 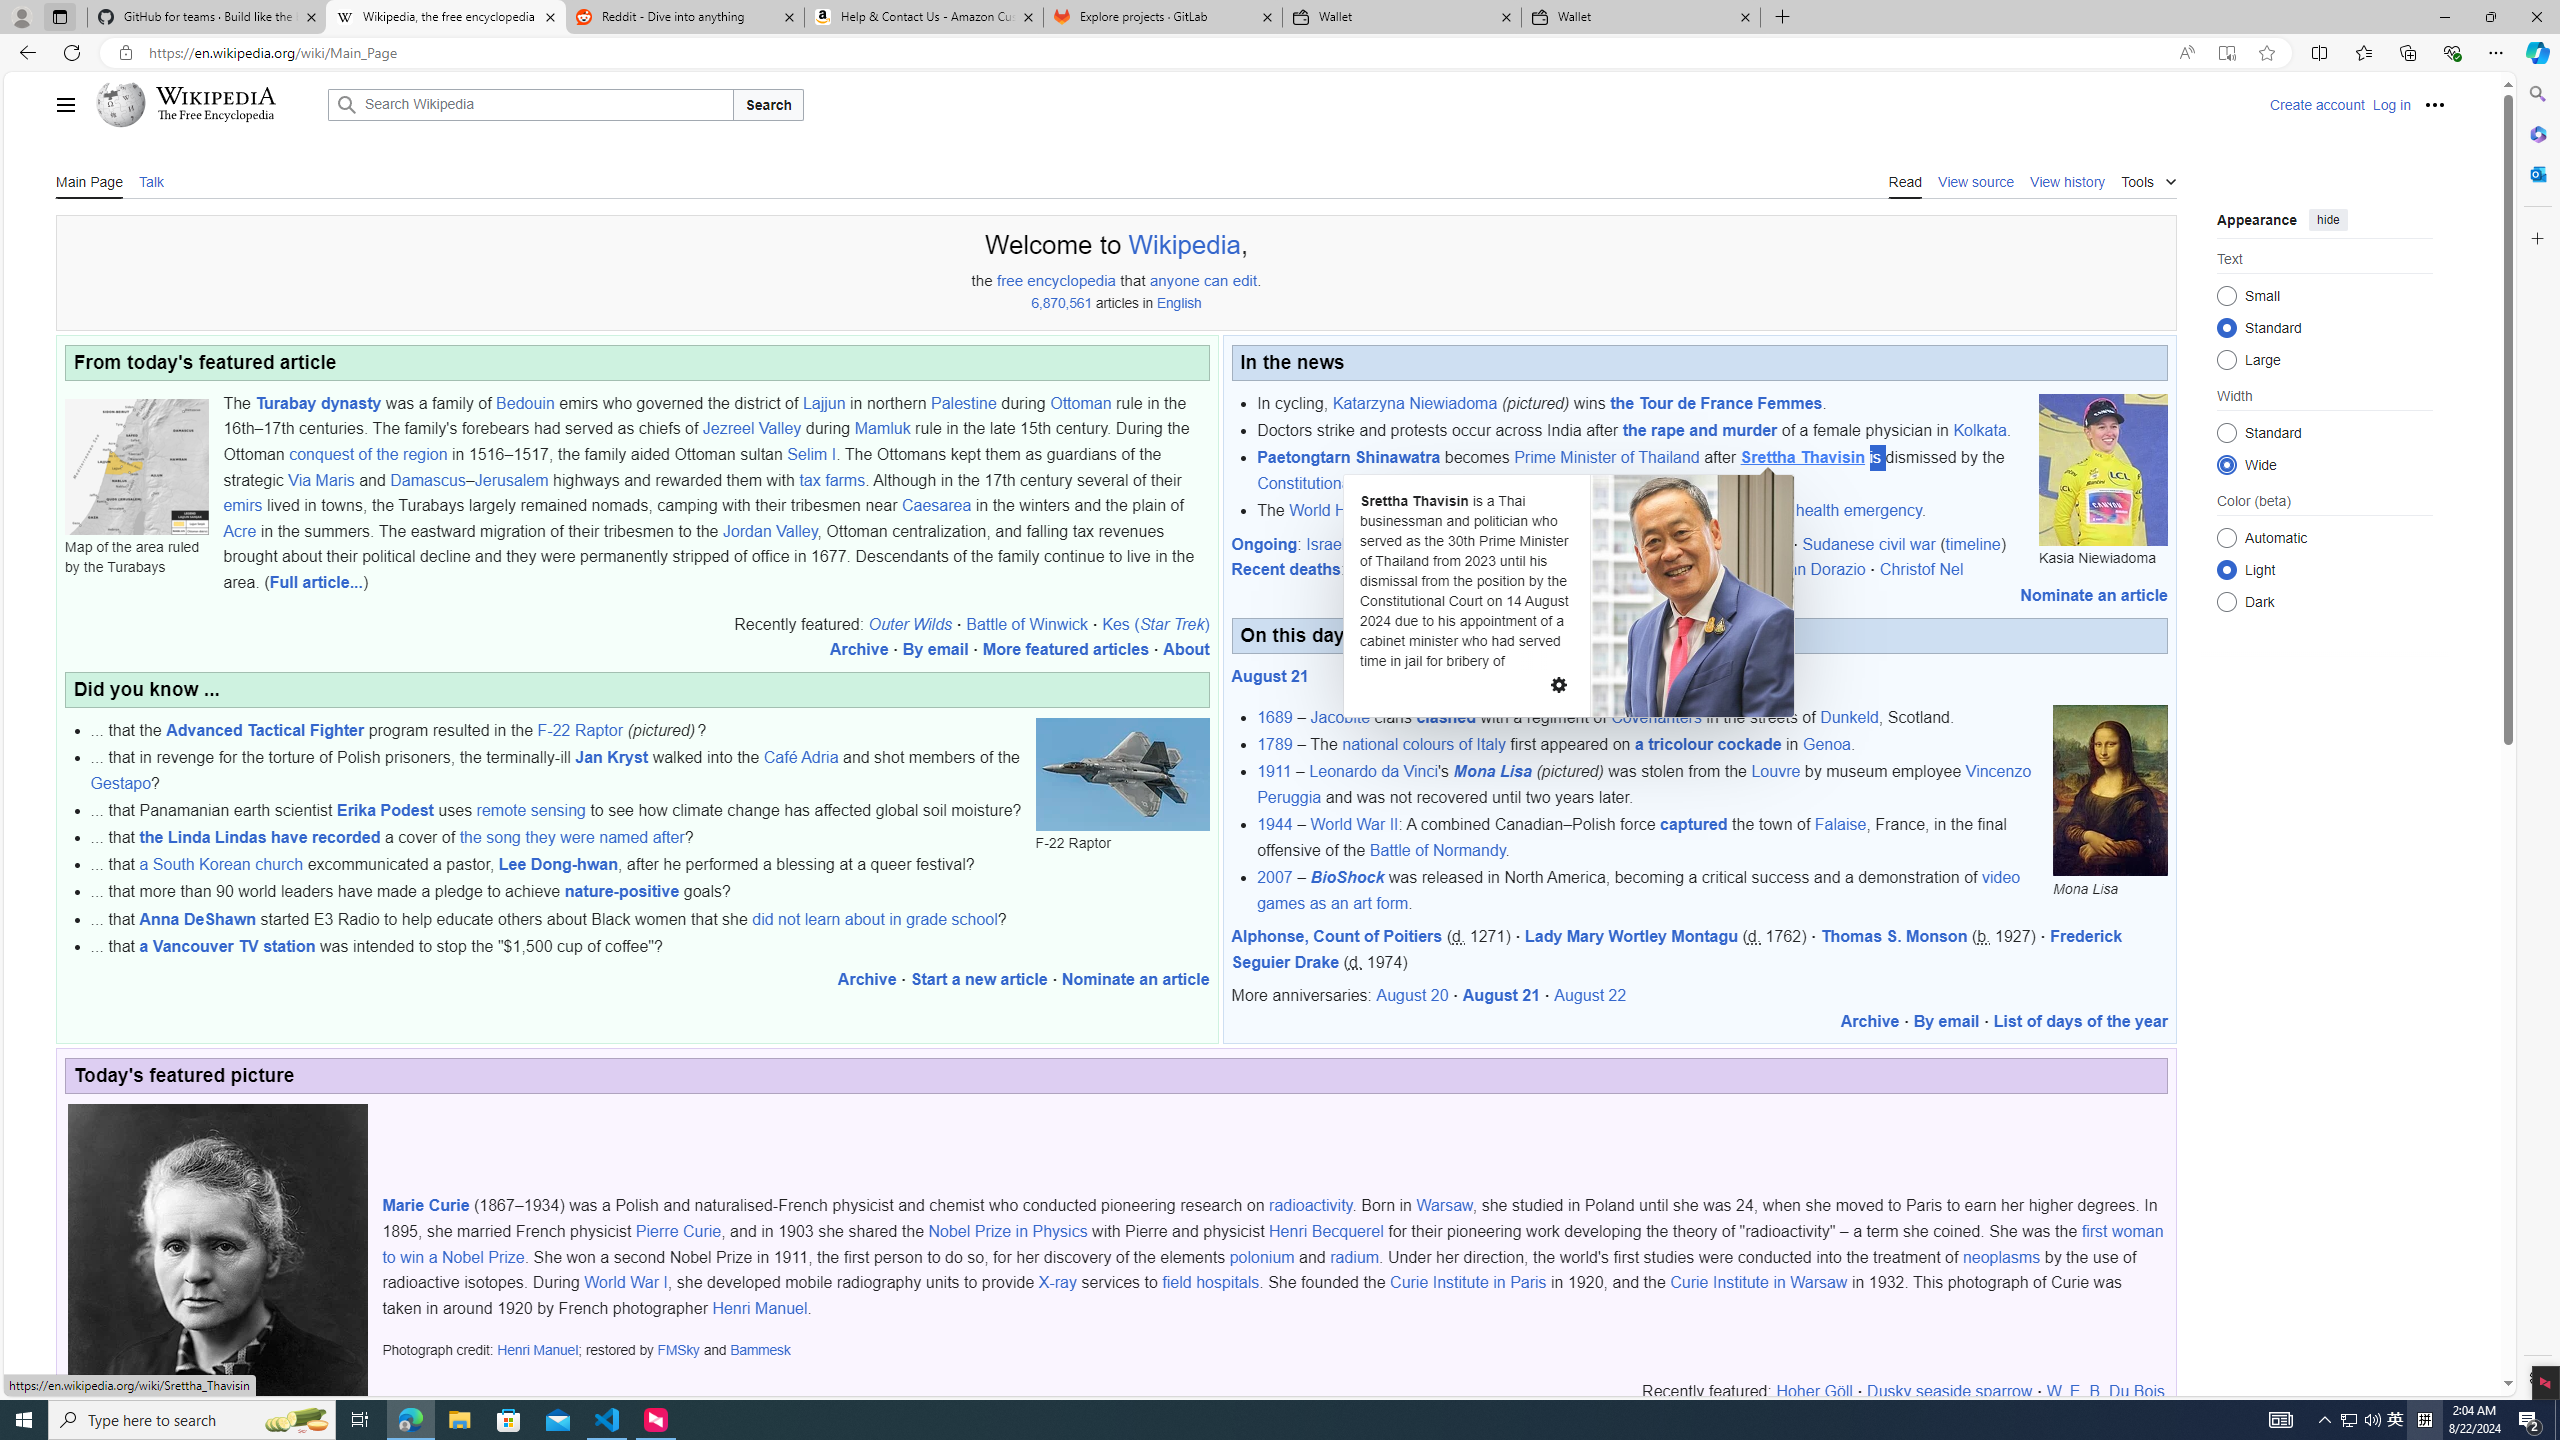 What do you see at coordinates (89, 180) in the screenshot?
I see `Main Page` at bounding box center [89, 180].